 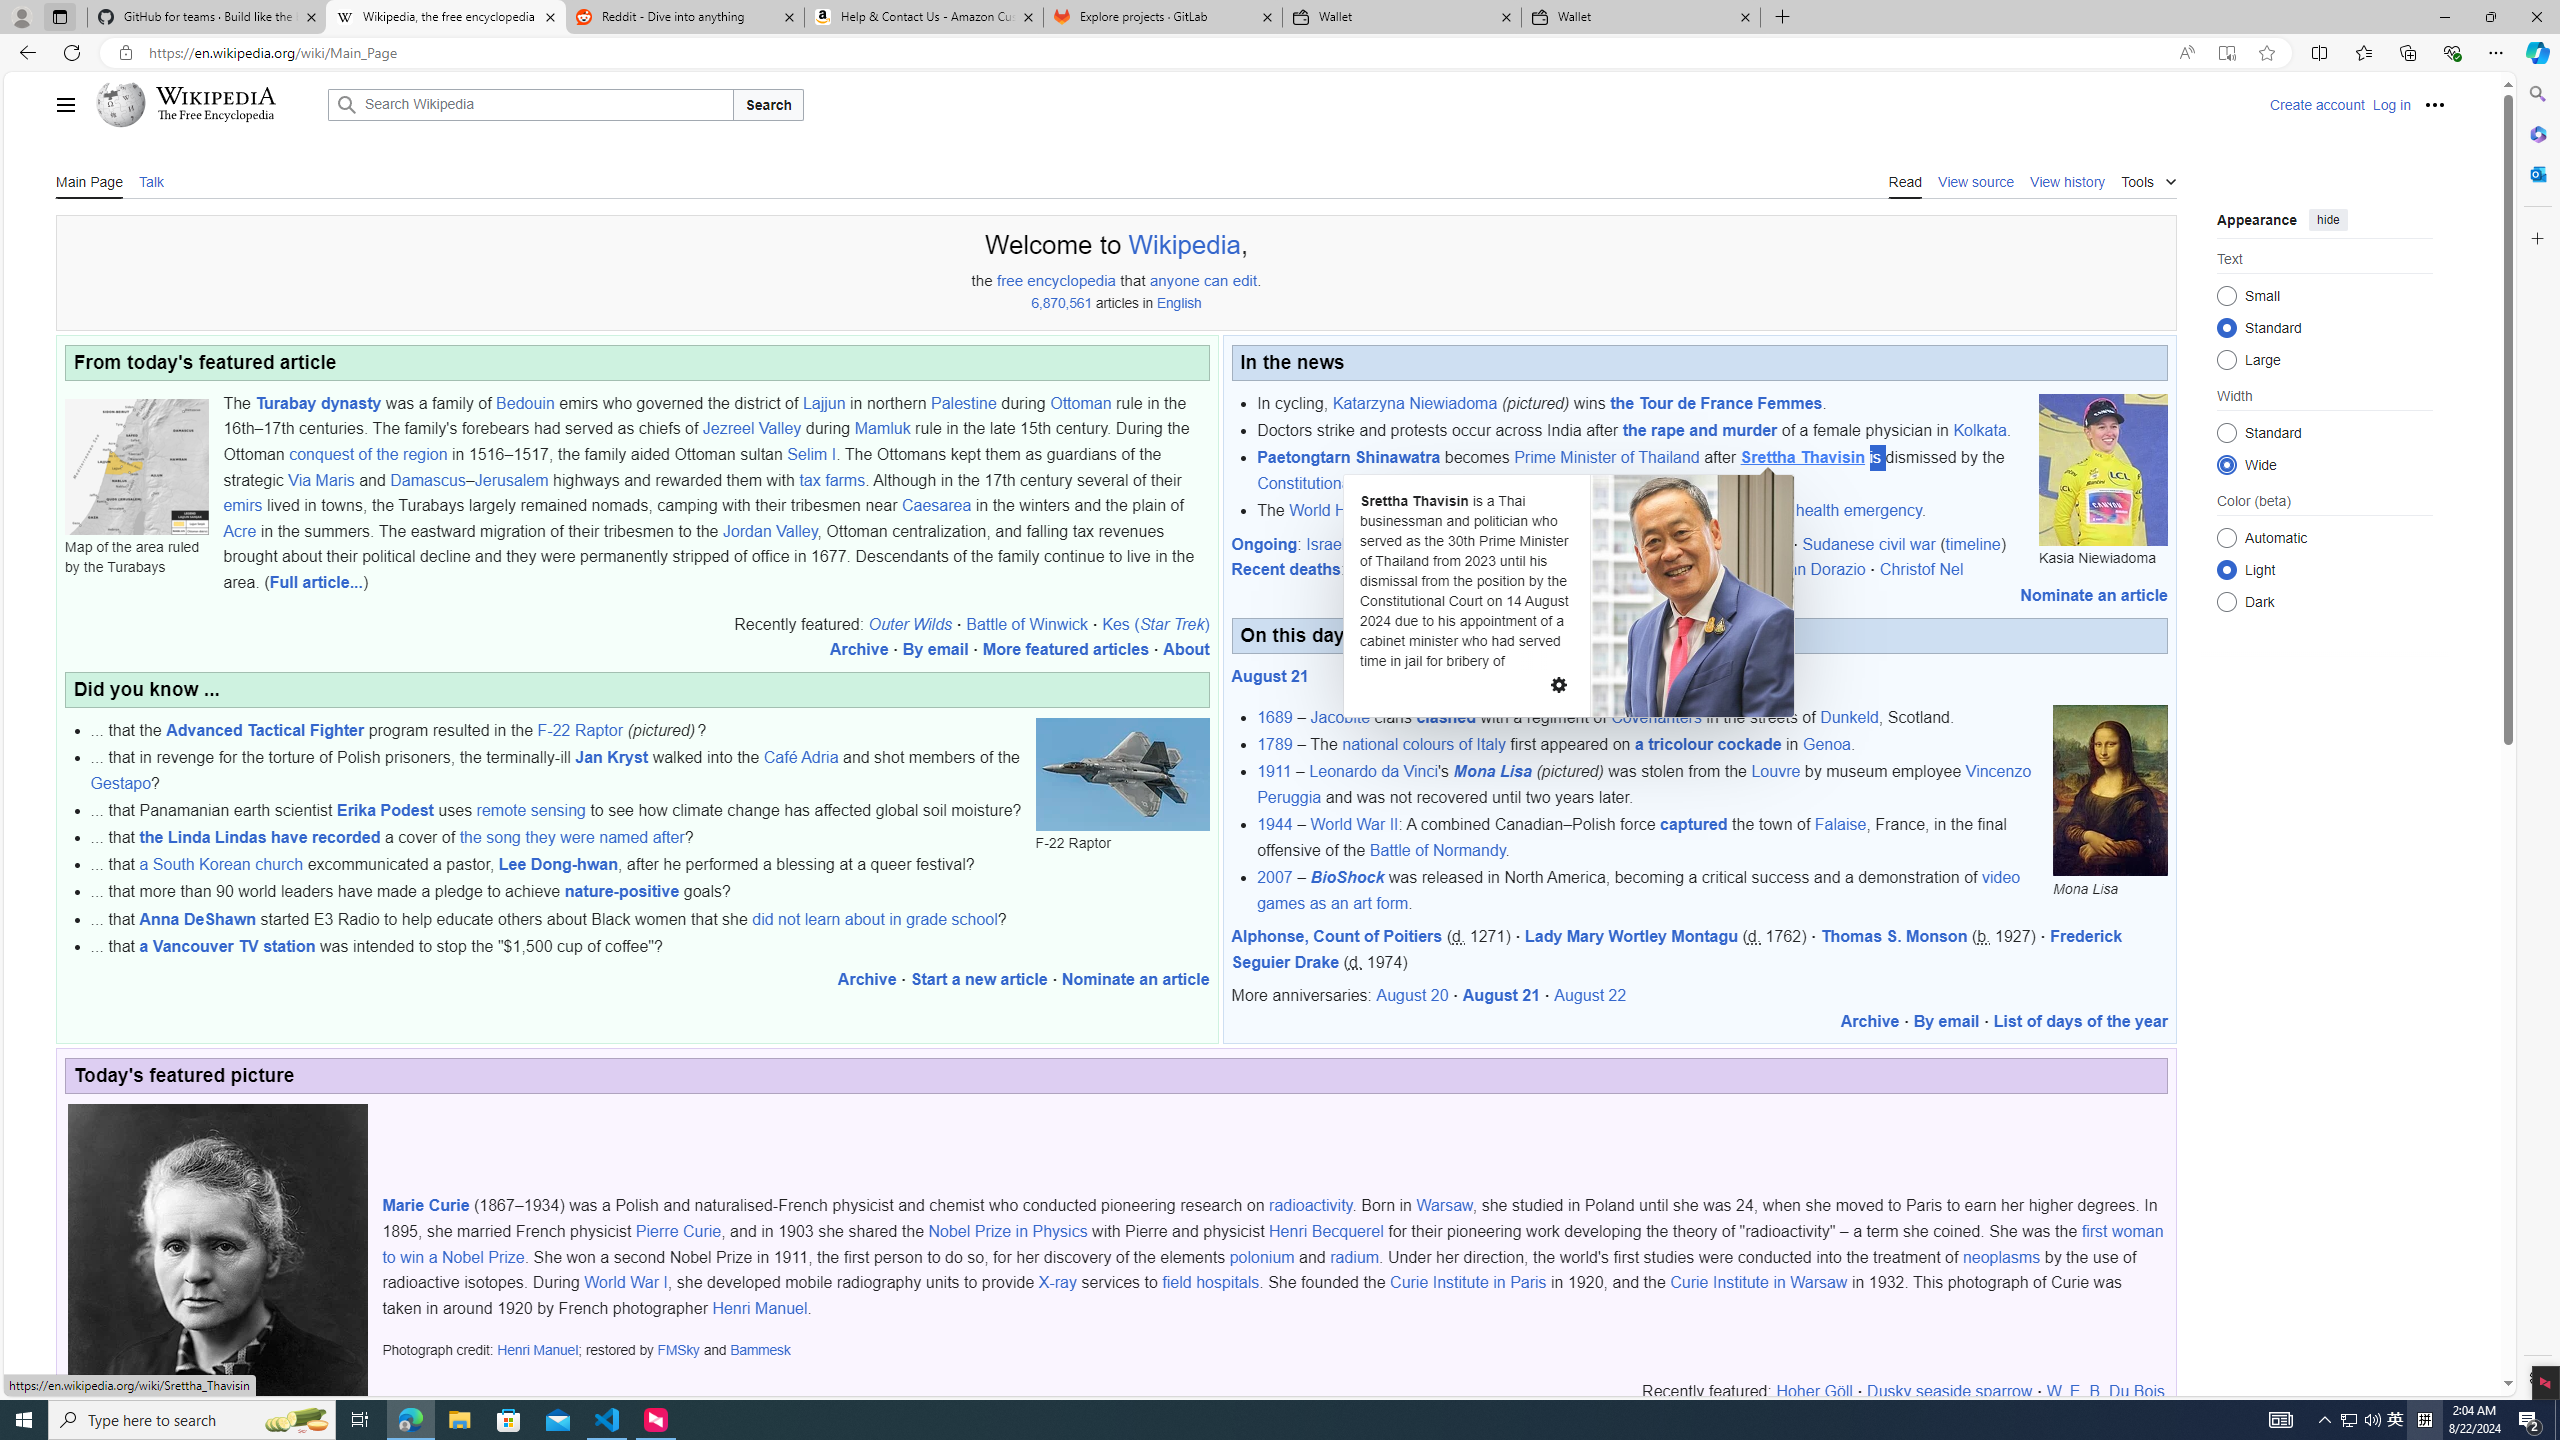 What do you see at coordinates (89, 180) in the screenshot?
I see `Main Page` at bounding box center [89, 180].